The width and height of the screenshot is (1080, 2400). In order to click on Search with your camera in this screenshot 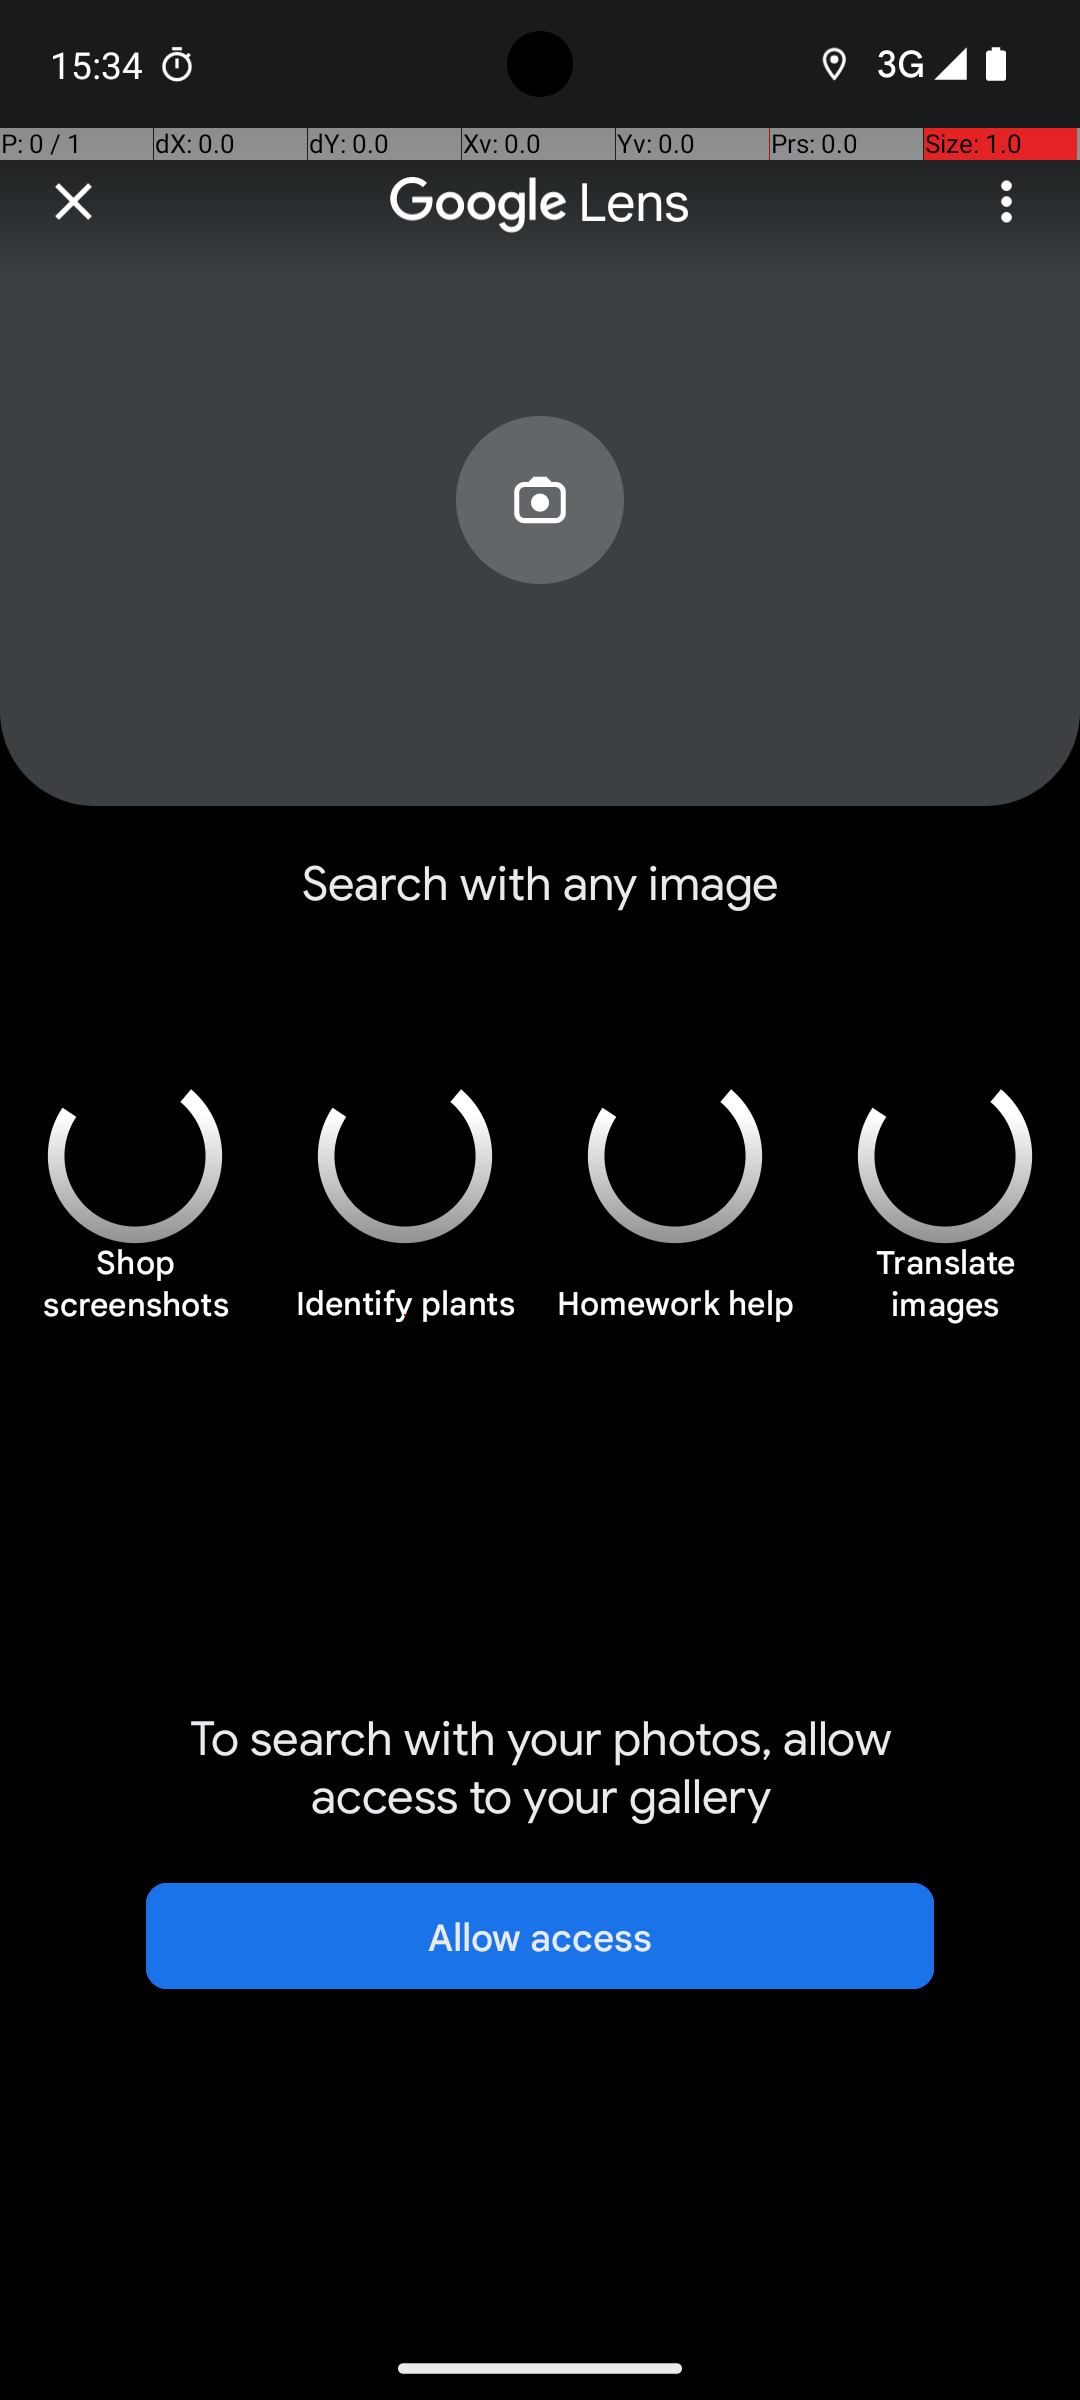, I will do `click(540, 546)`.